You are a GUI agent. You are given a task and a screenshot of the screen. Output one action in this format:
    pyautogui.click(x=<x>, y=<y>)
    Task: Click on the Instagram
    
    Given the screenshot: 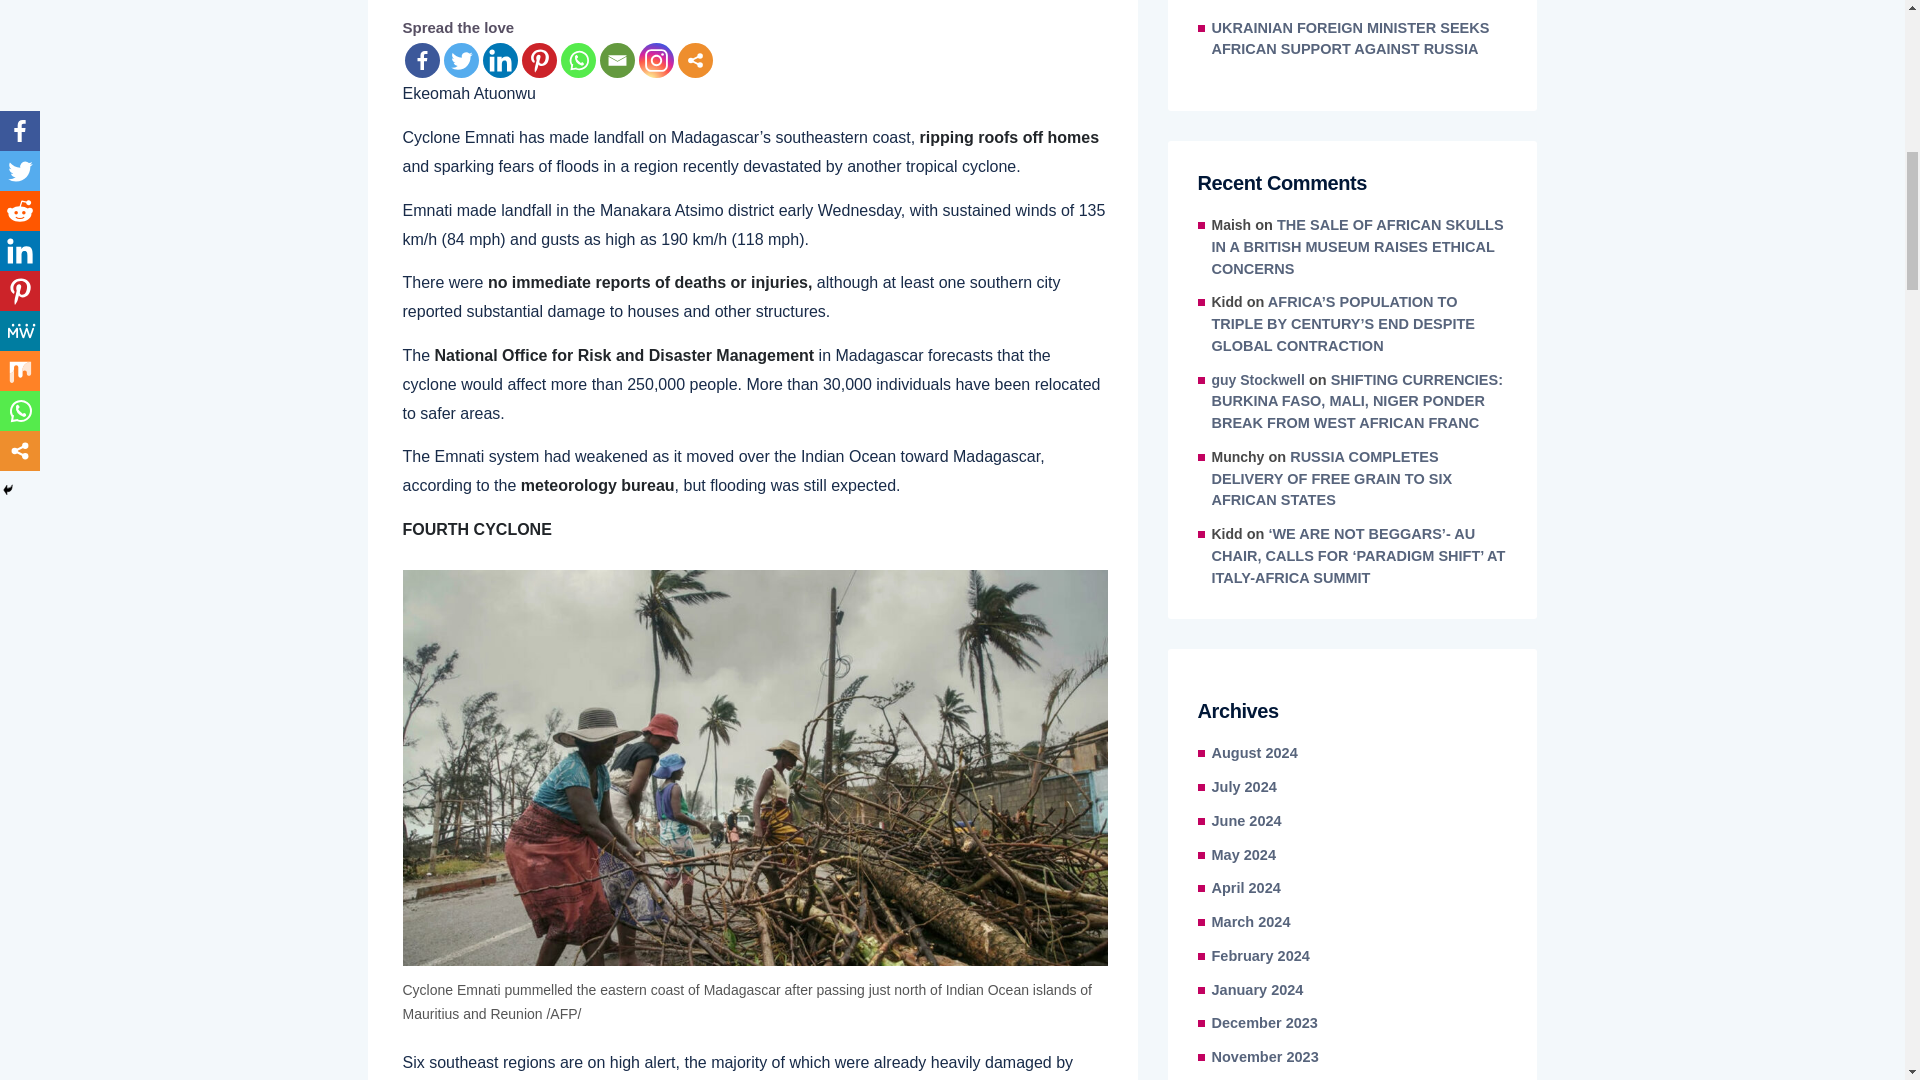 What is the action you would take?
    pyautogui.click(x=655, y=60)
    